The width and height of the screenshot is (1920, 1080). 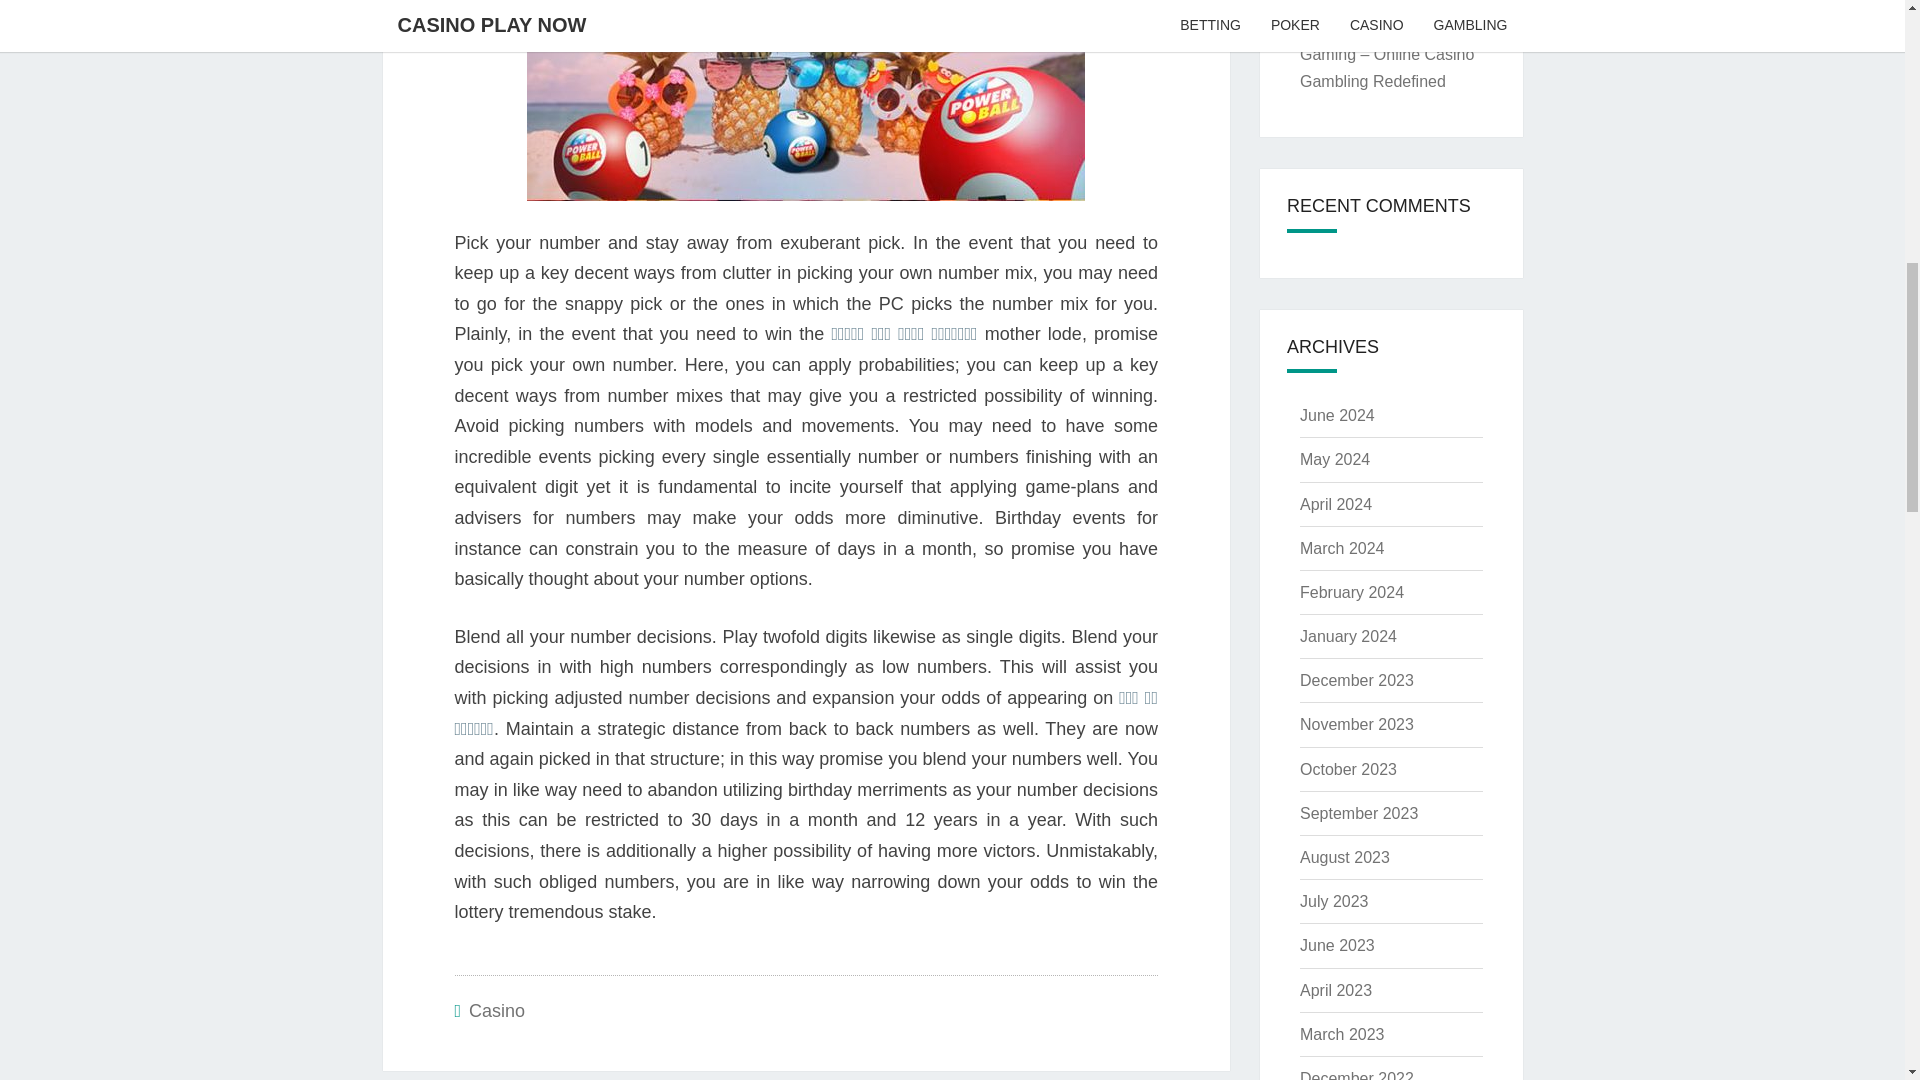 What do you see at coordinates (1356, 1075) in the screenshot?
I see `December 2022` at bounding box center [1356, 1075].